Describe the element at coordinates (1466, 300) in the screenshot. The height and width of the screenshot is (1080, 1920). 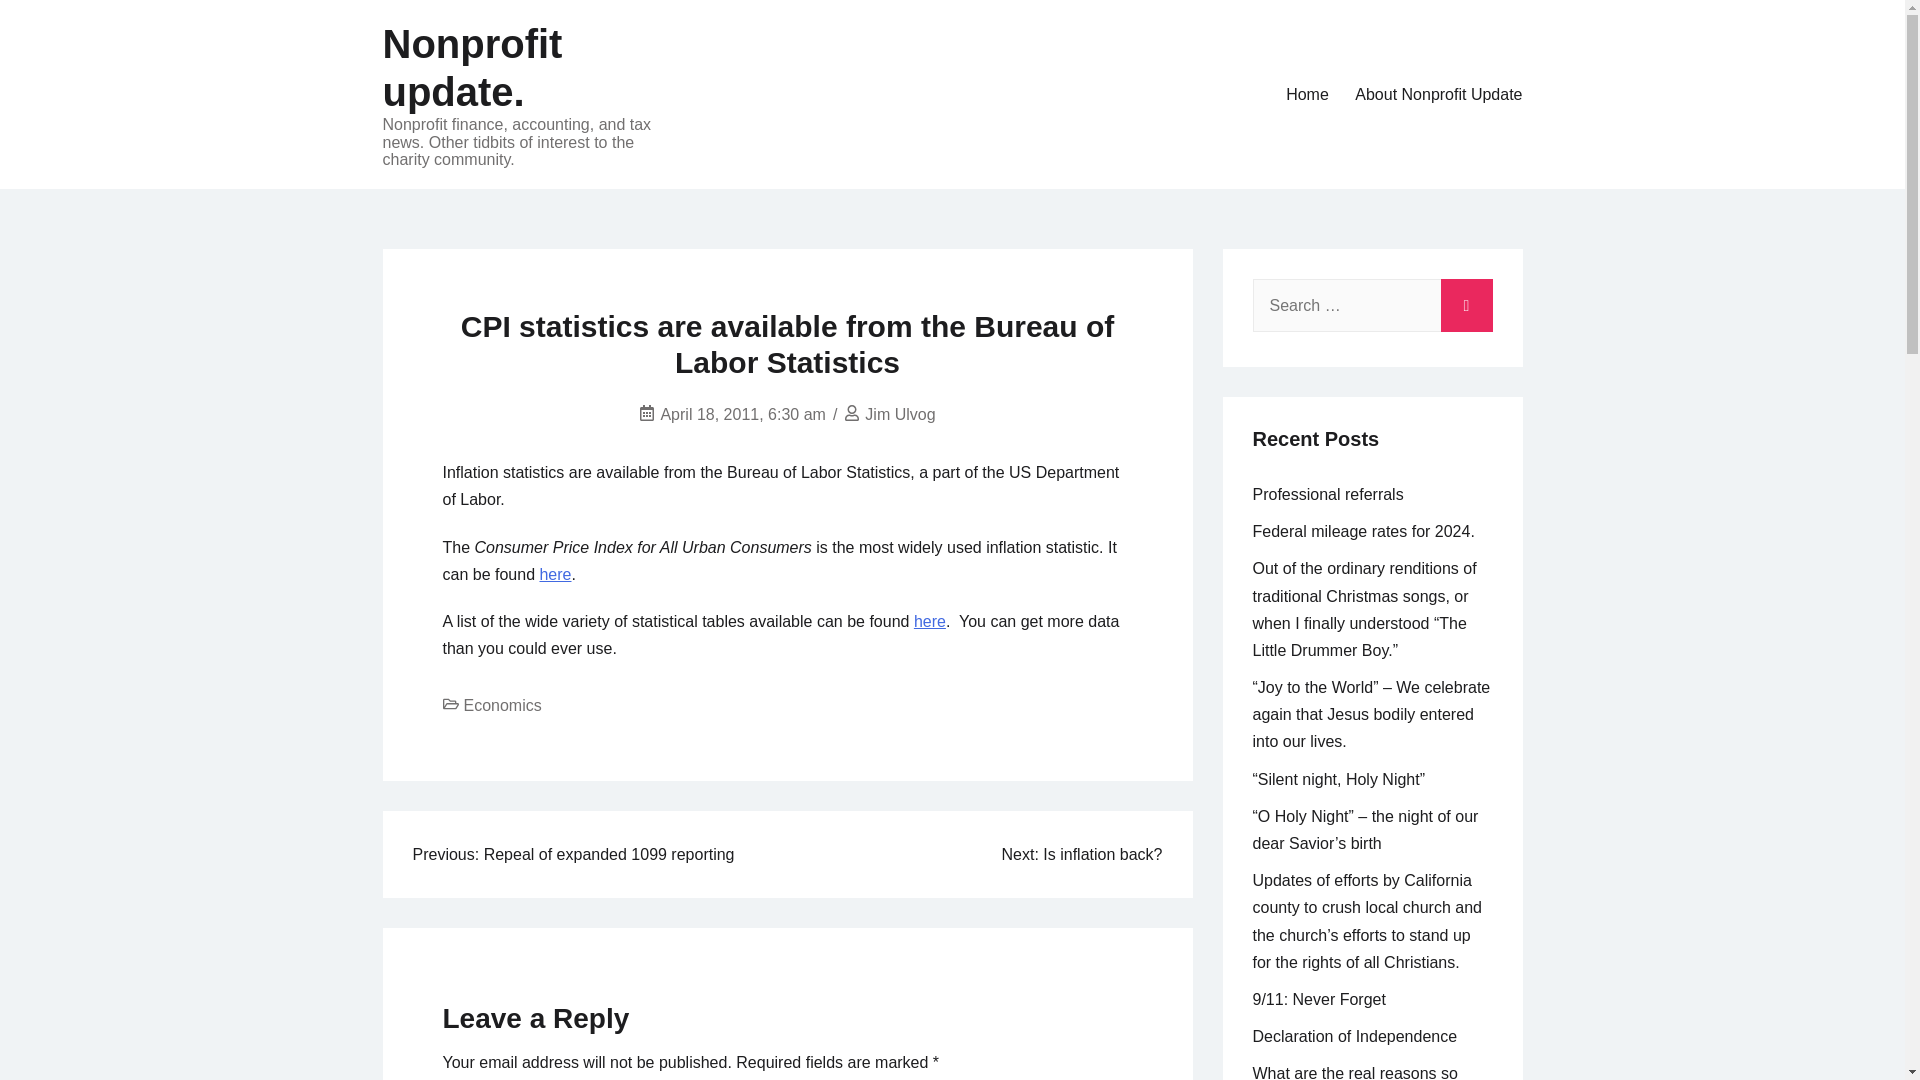
I see `Search` at that location.